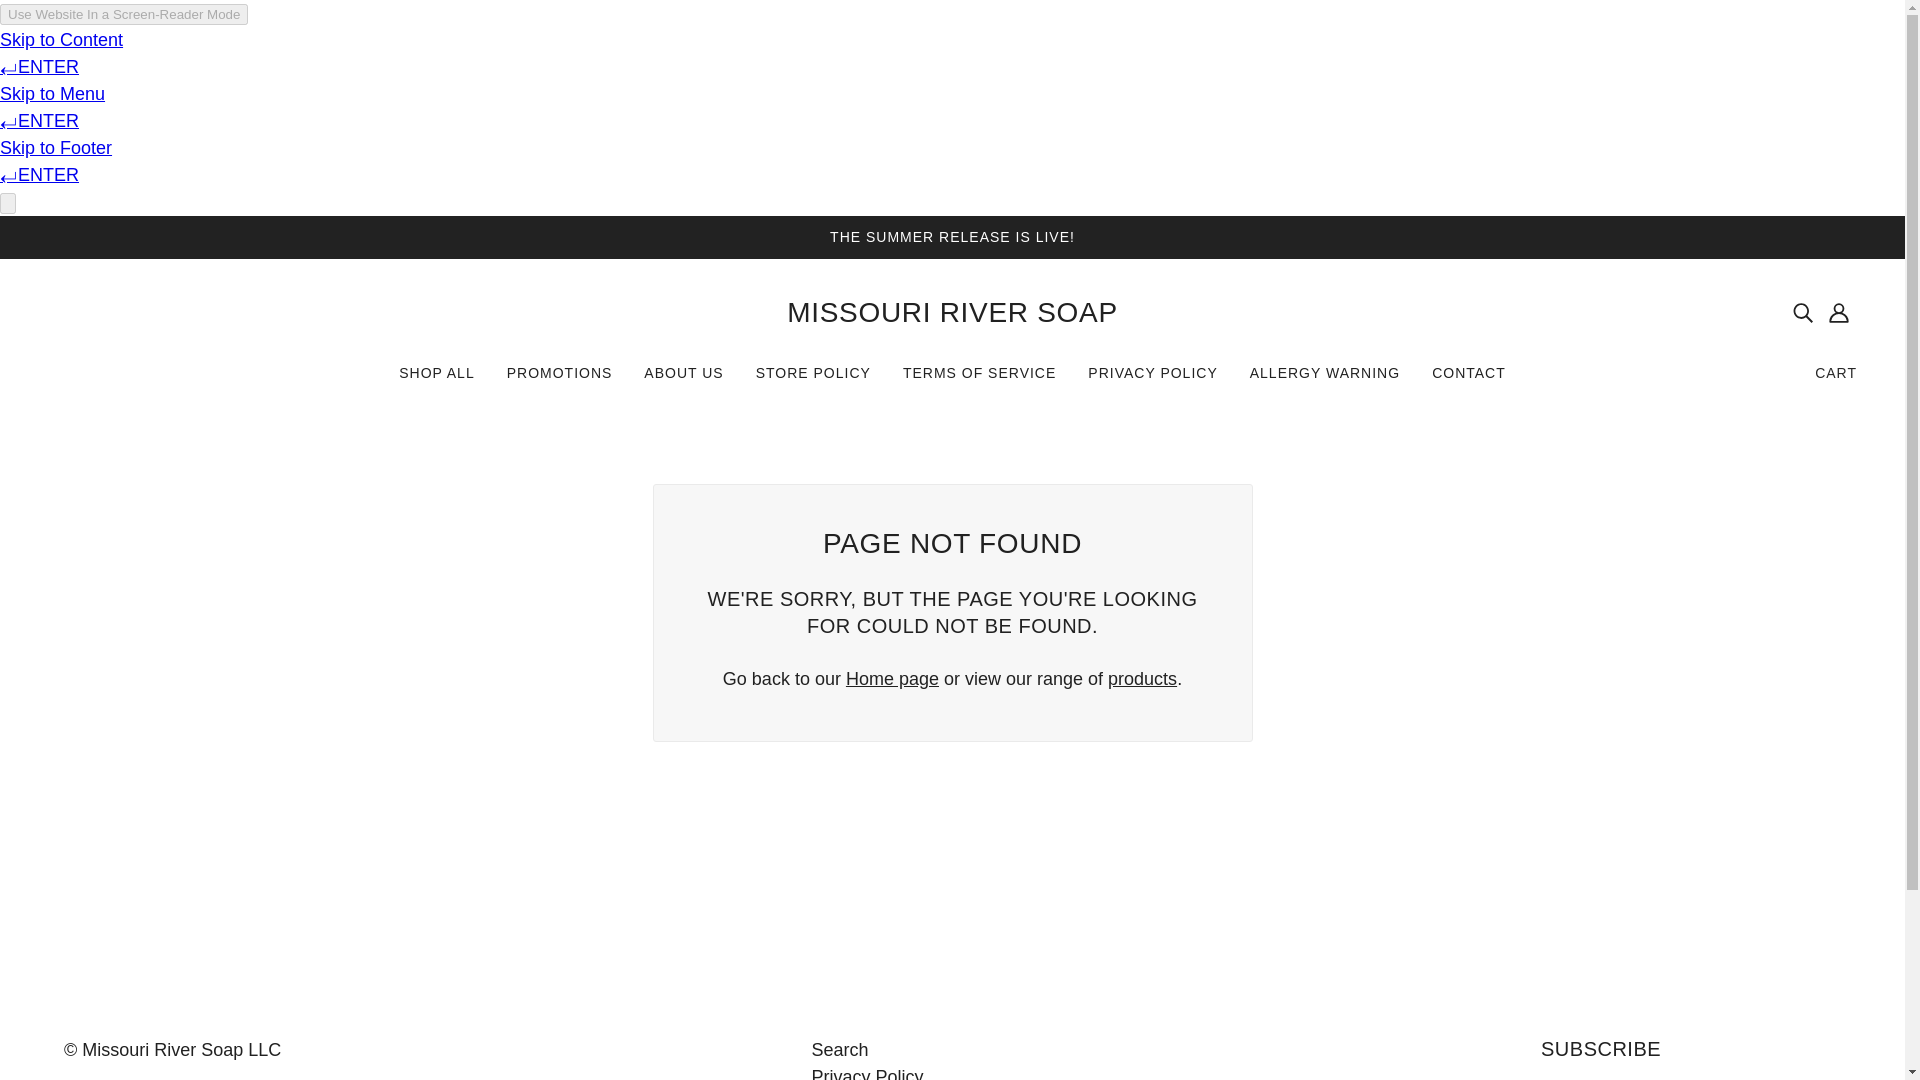 This screenshot has height=1080, width=1920. What do you see at coordinates (813, 380) in the screenshot?
I see `STORE POLICY` at bounding box center [813, 380].